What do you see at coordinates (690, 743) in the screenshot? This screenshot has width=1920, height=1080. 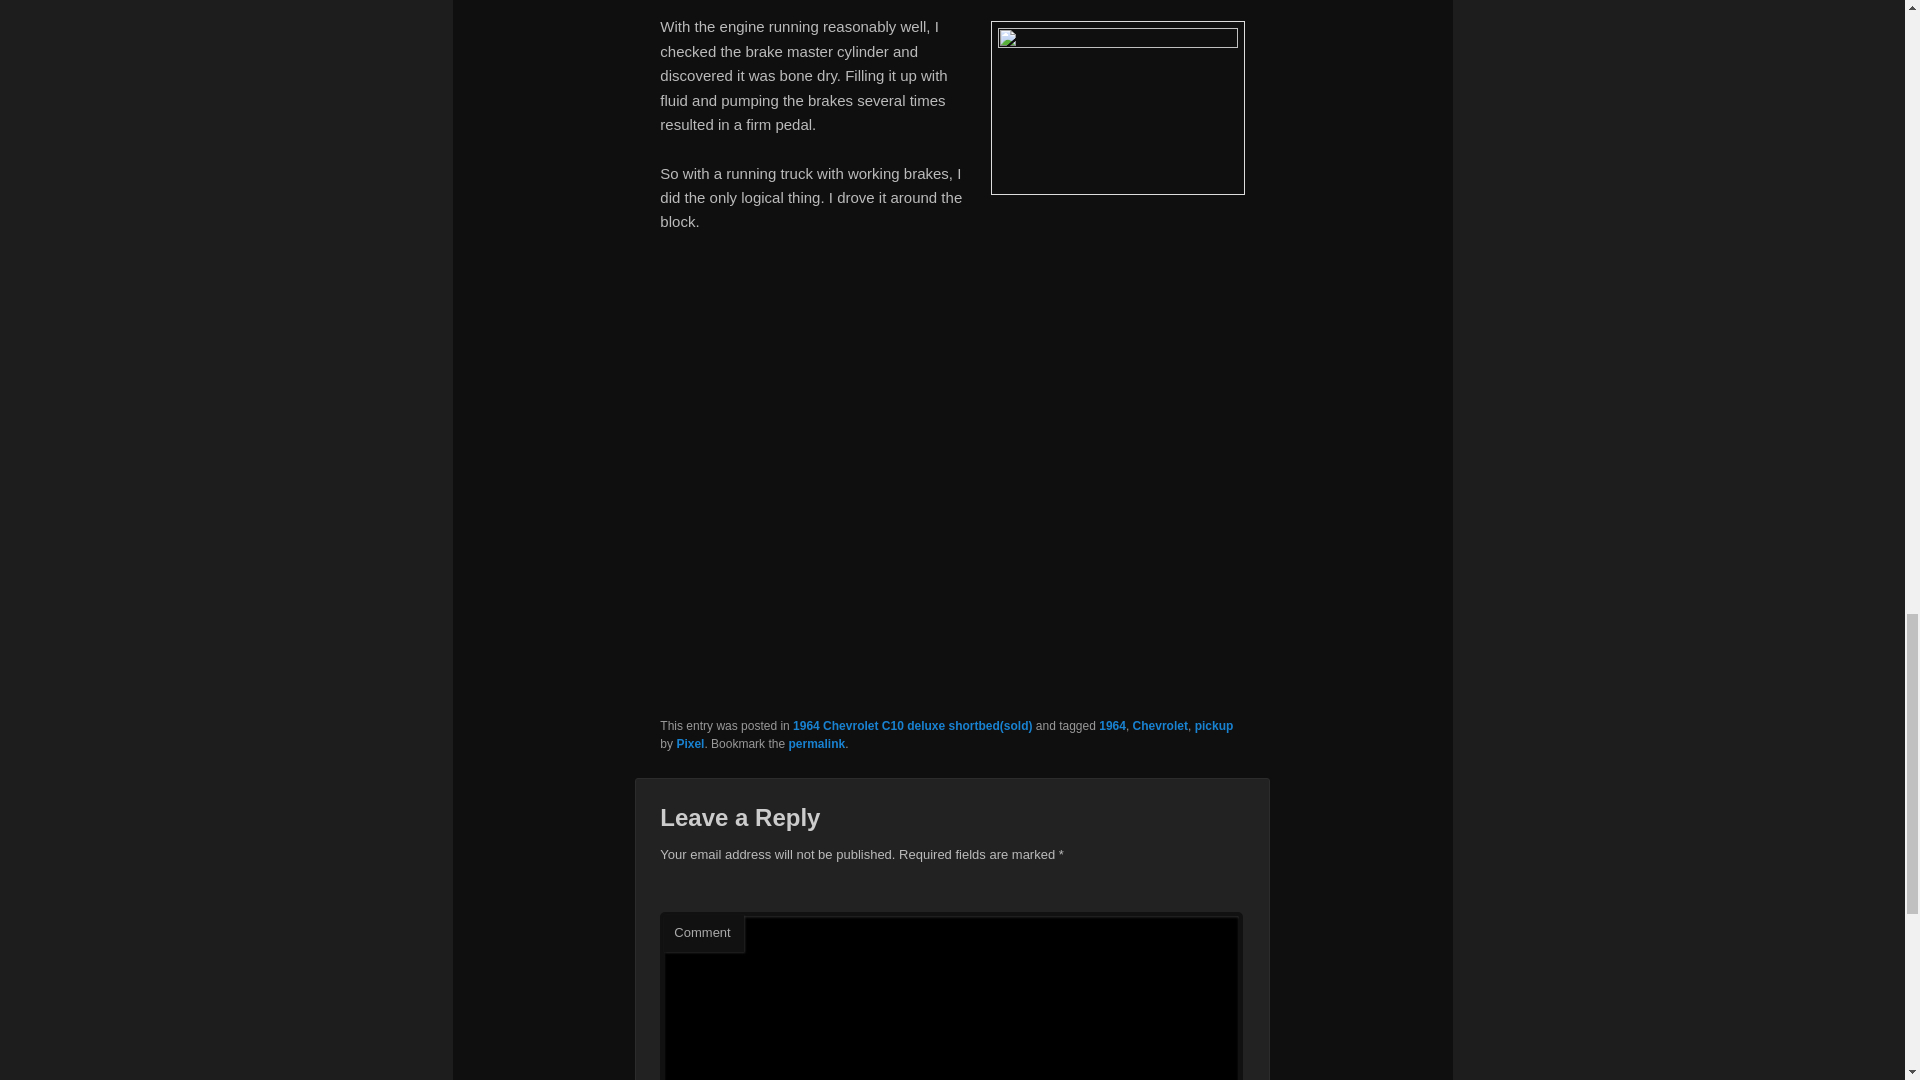 I see `Pixel` at bounding box center [690, 743].